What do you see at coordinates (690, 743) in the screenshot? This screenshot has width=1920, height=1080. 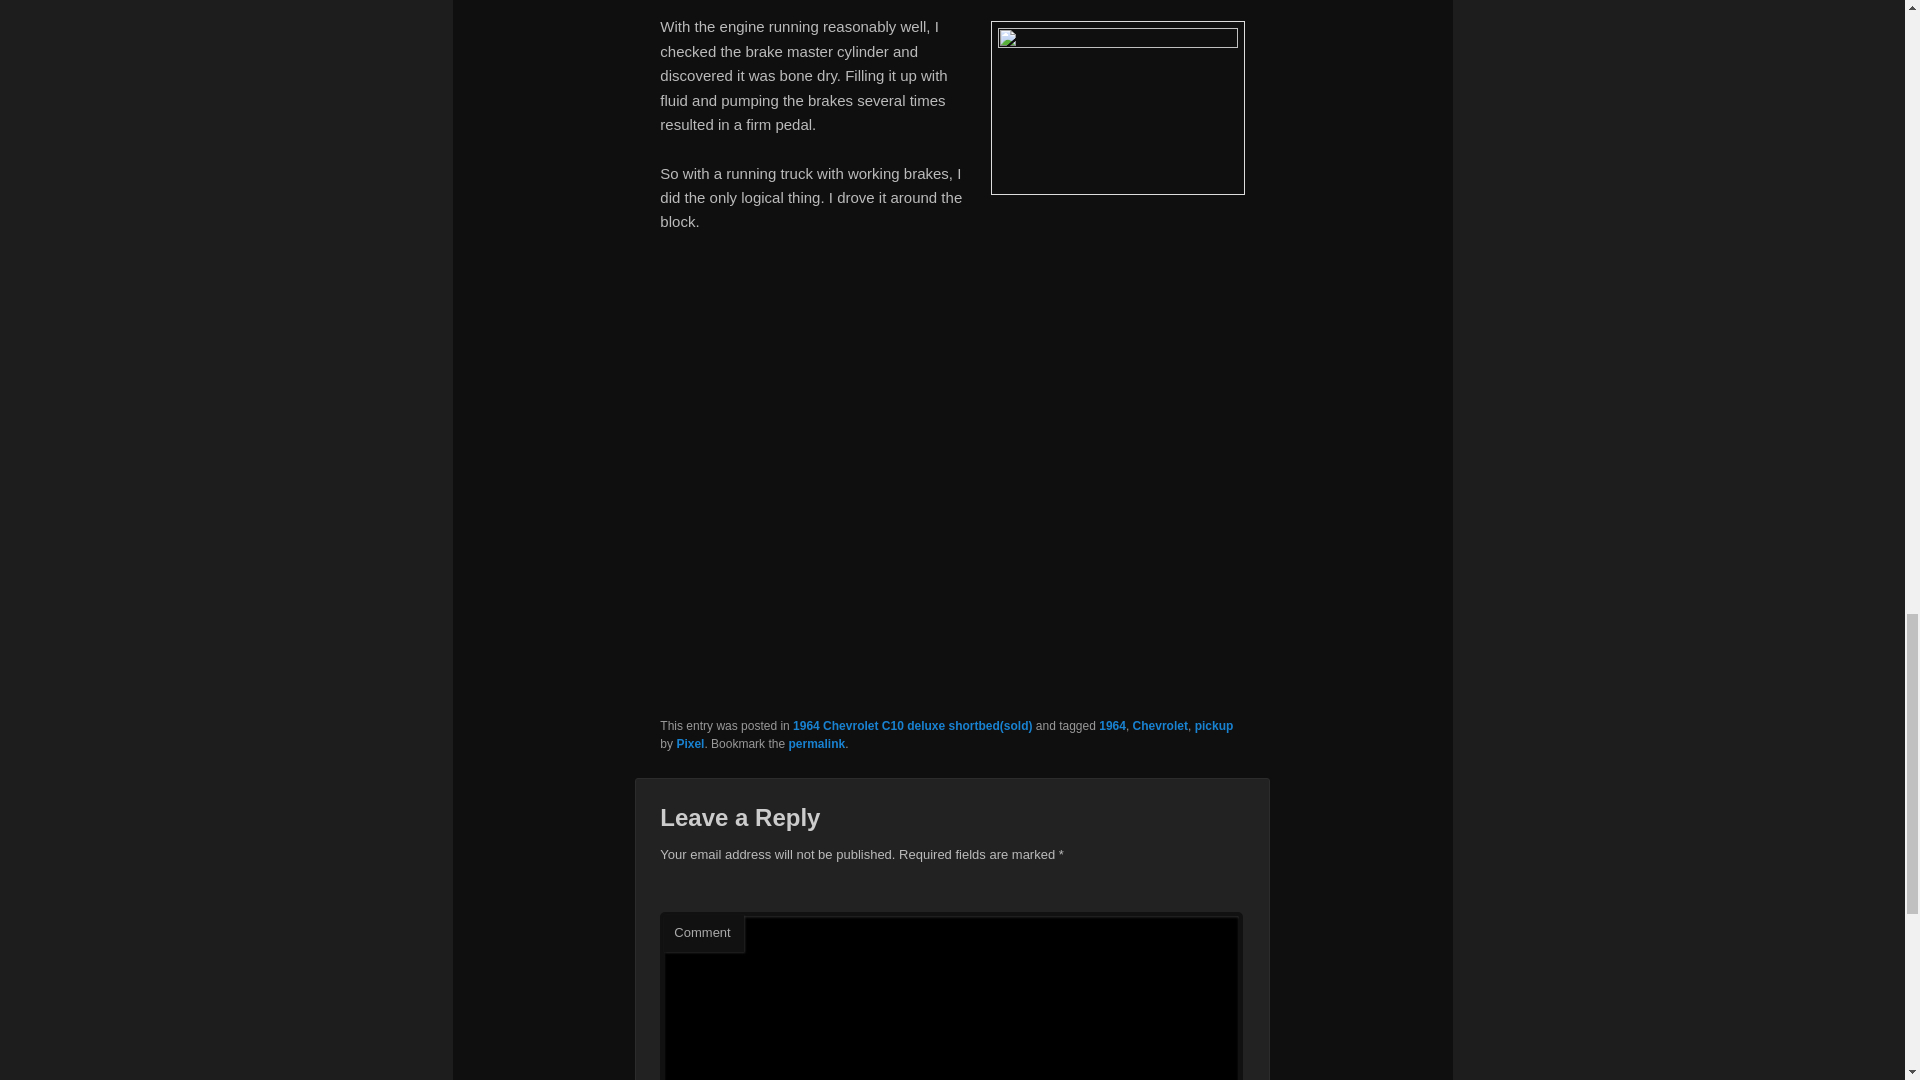 I see `Pixel` at bounding box center [690, 743].